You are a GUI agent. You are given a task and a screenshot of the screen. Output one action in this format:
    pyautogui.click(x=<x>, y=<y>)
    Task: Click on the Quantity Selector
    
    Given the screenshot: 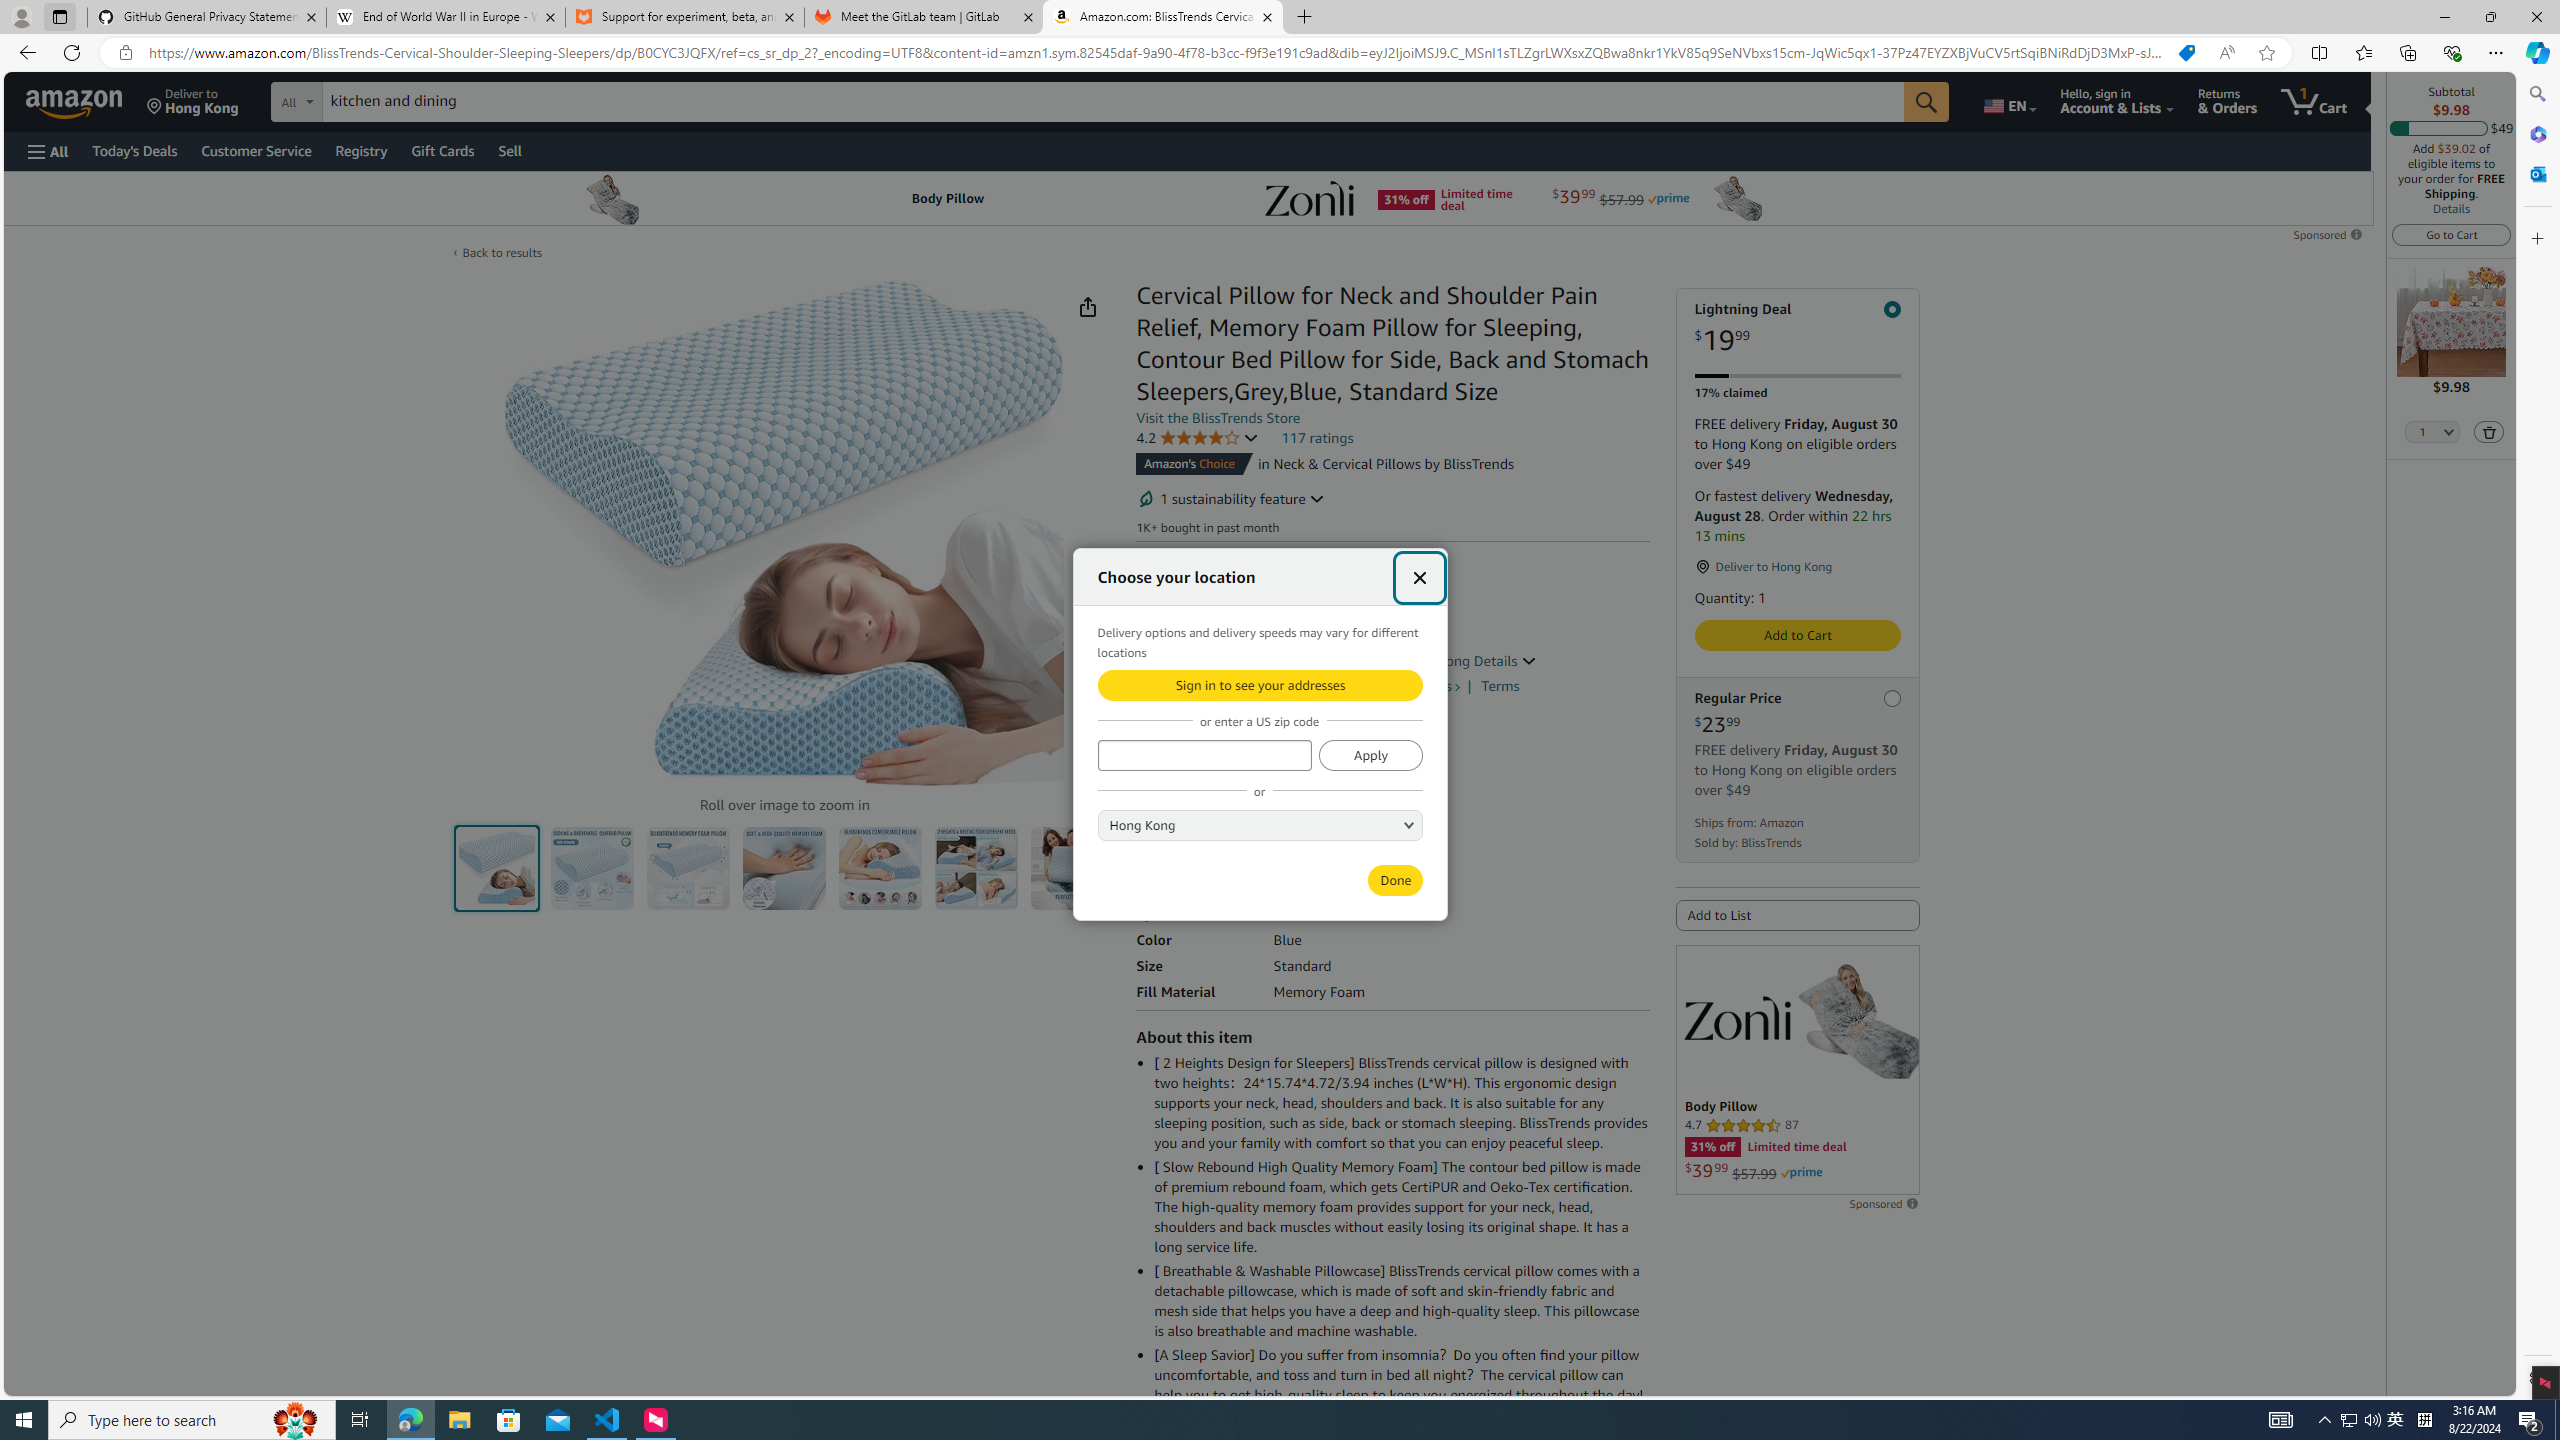 What is the action you would take?
    pyautogui.click(x=2432, y=434)
    